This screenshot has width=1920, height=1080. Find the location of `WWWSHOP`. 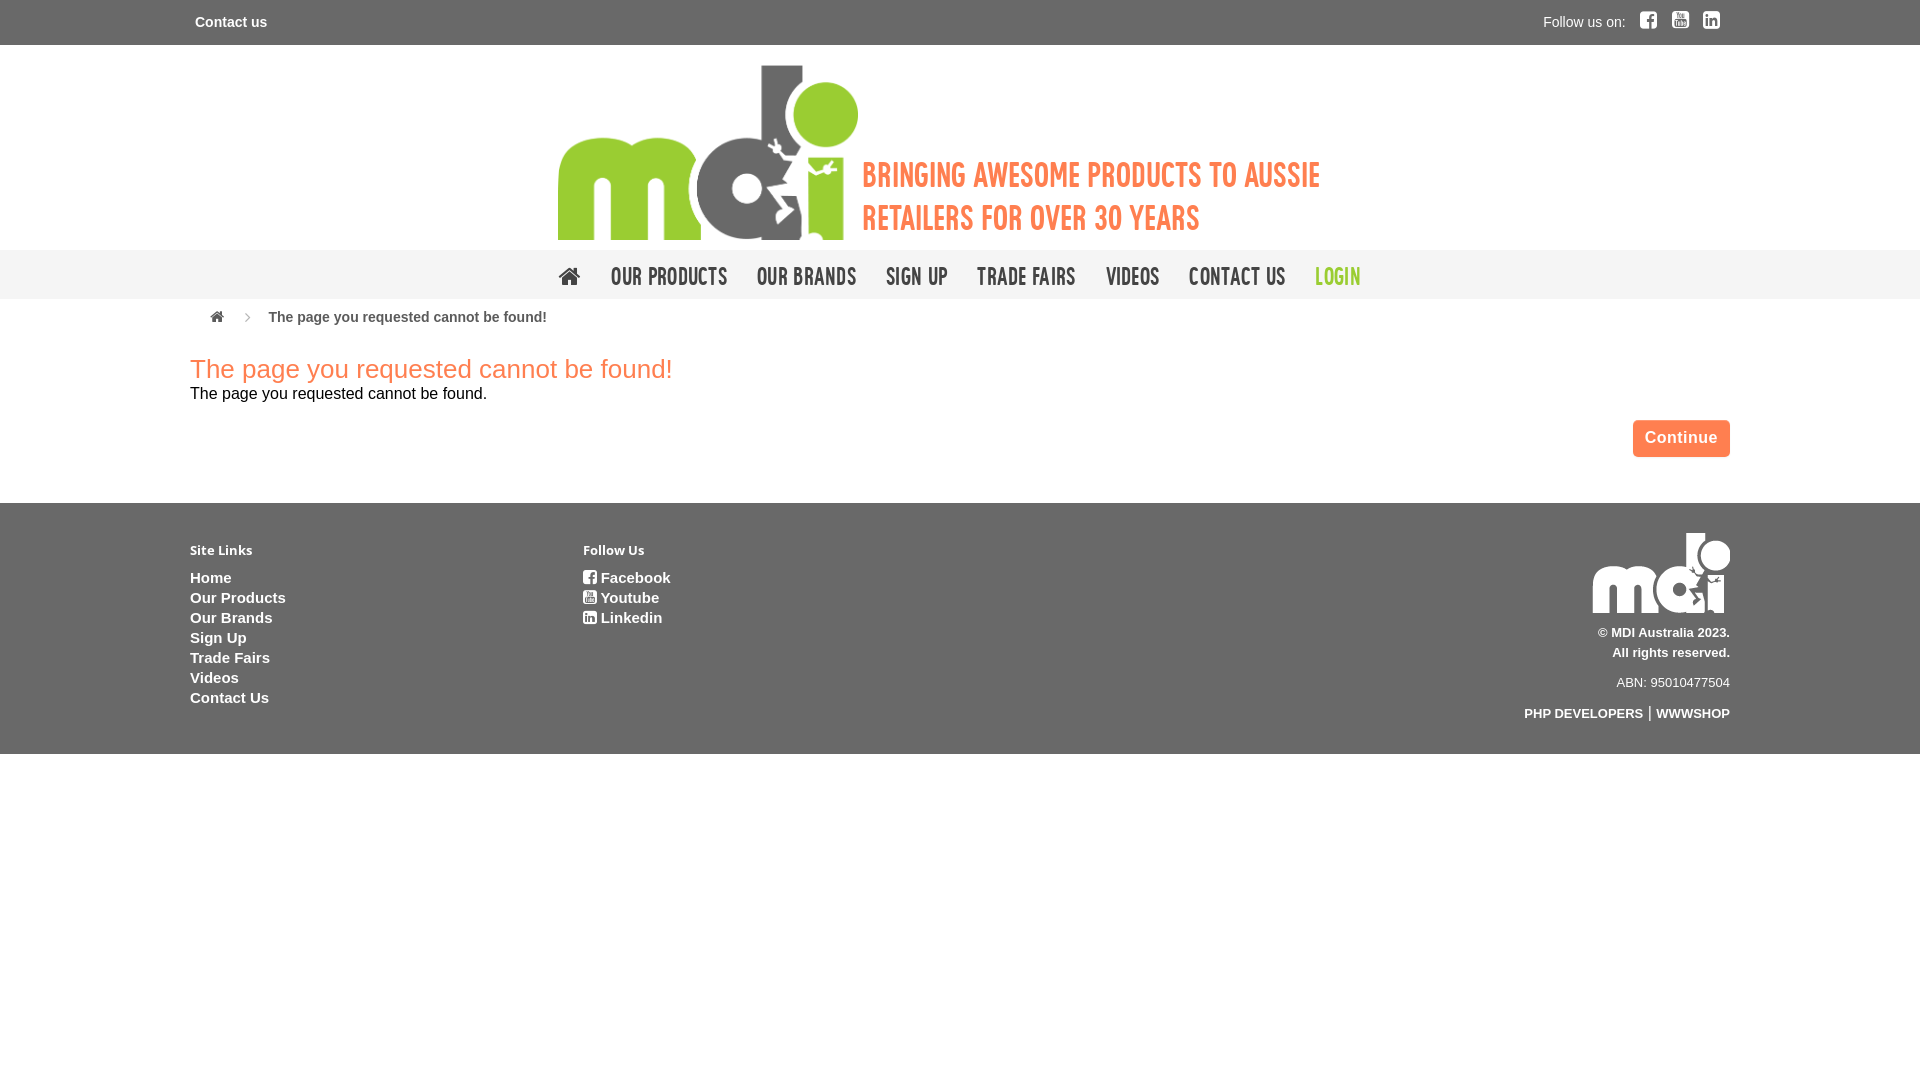

WWWSHOP is located at coordinates (1693, 714).